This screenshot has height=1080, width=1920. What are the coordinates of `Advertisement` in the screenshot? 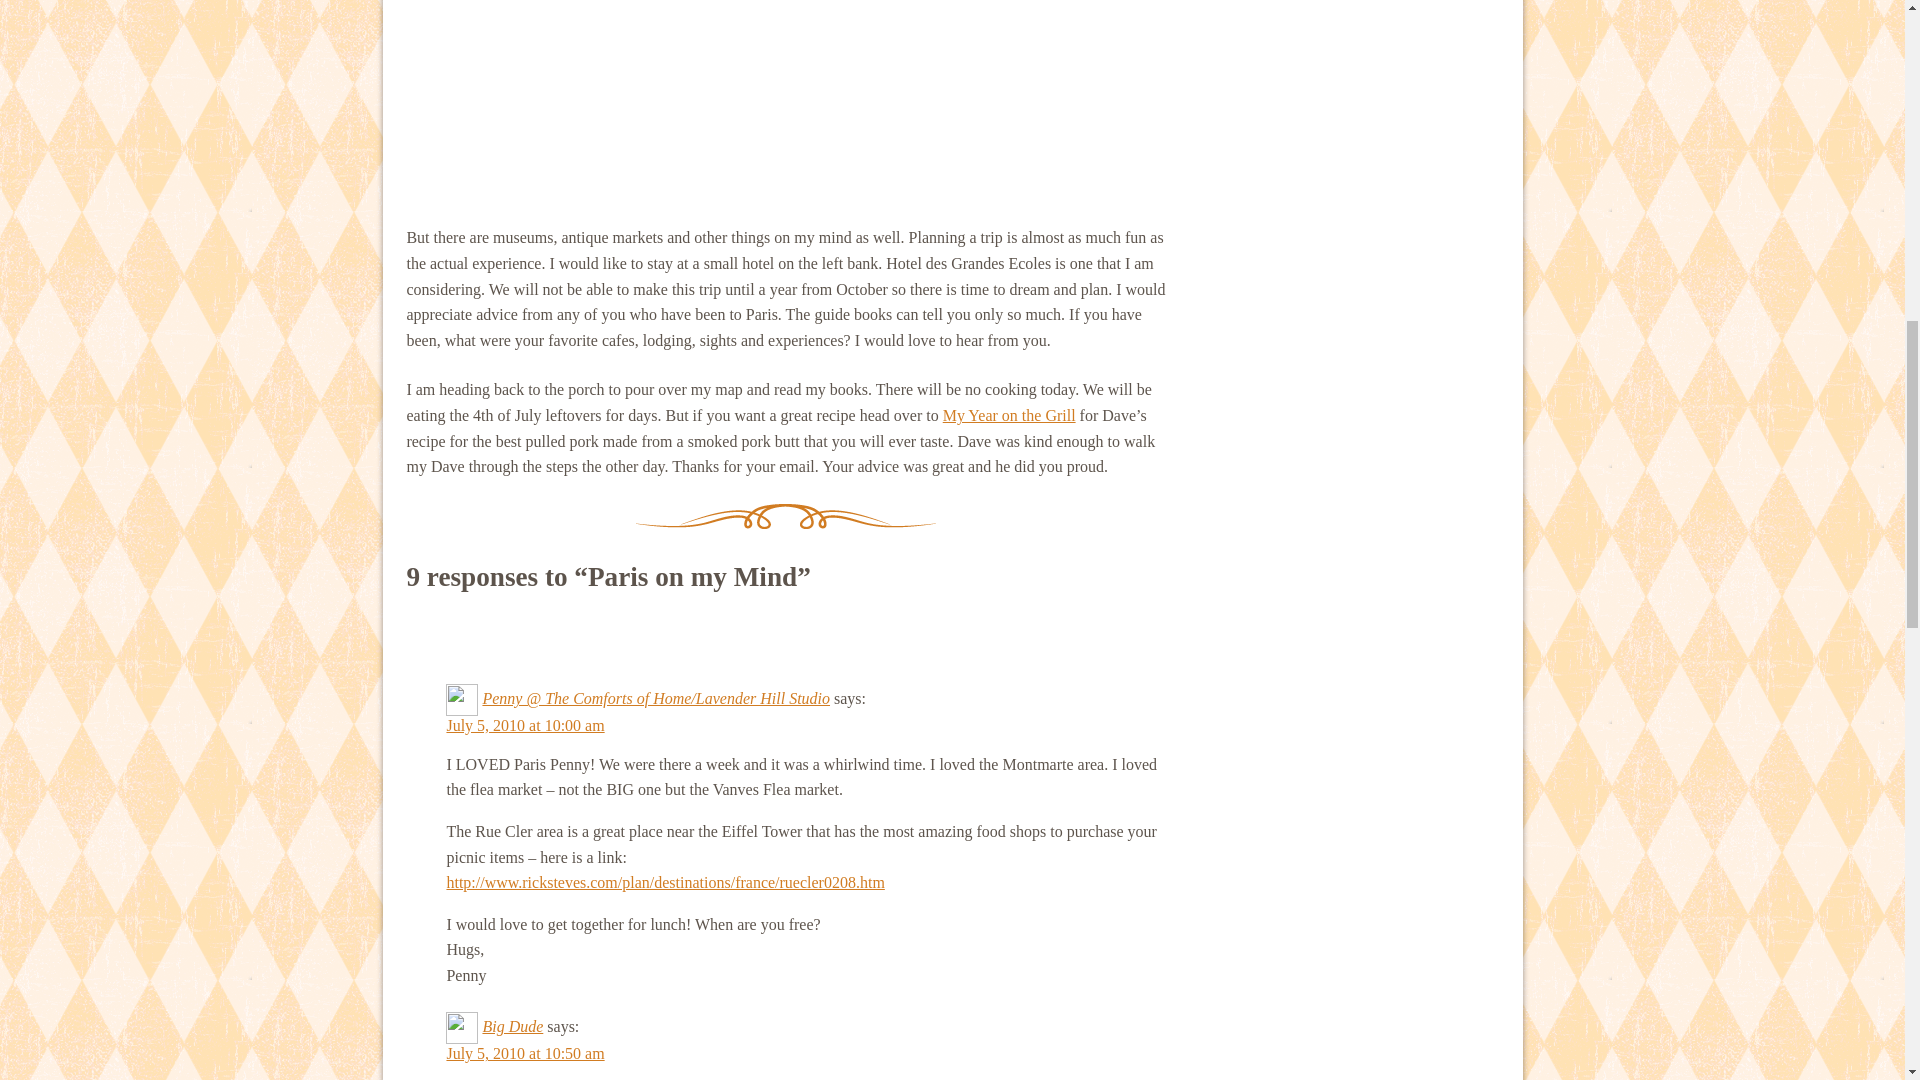 It's located at (785, 100).